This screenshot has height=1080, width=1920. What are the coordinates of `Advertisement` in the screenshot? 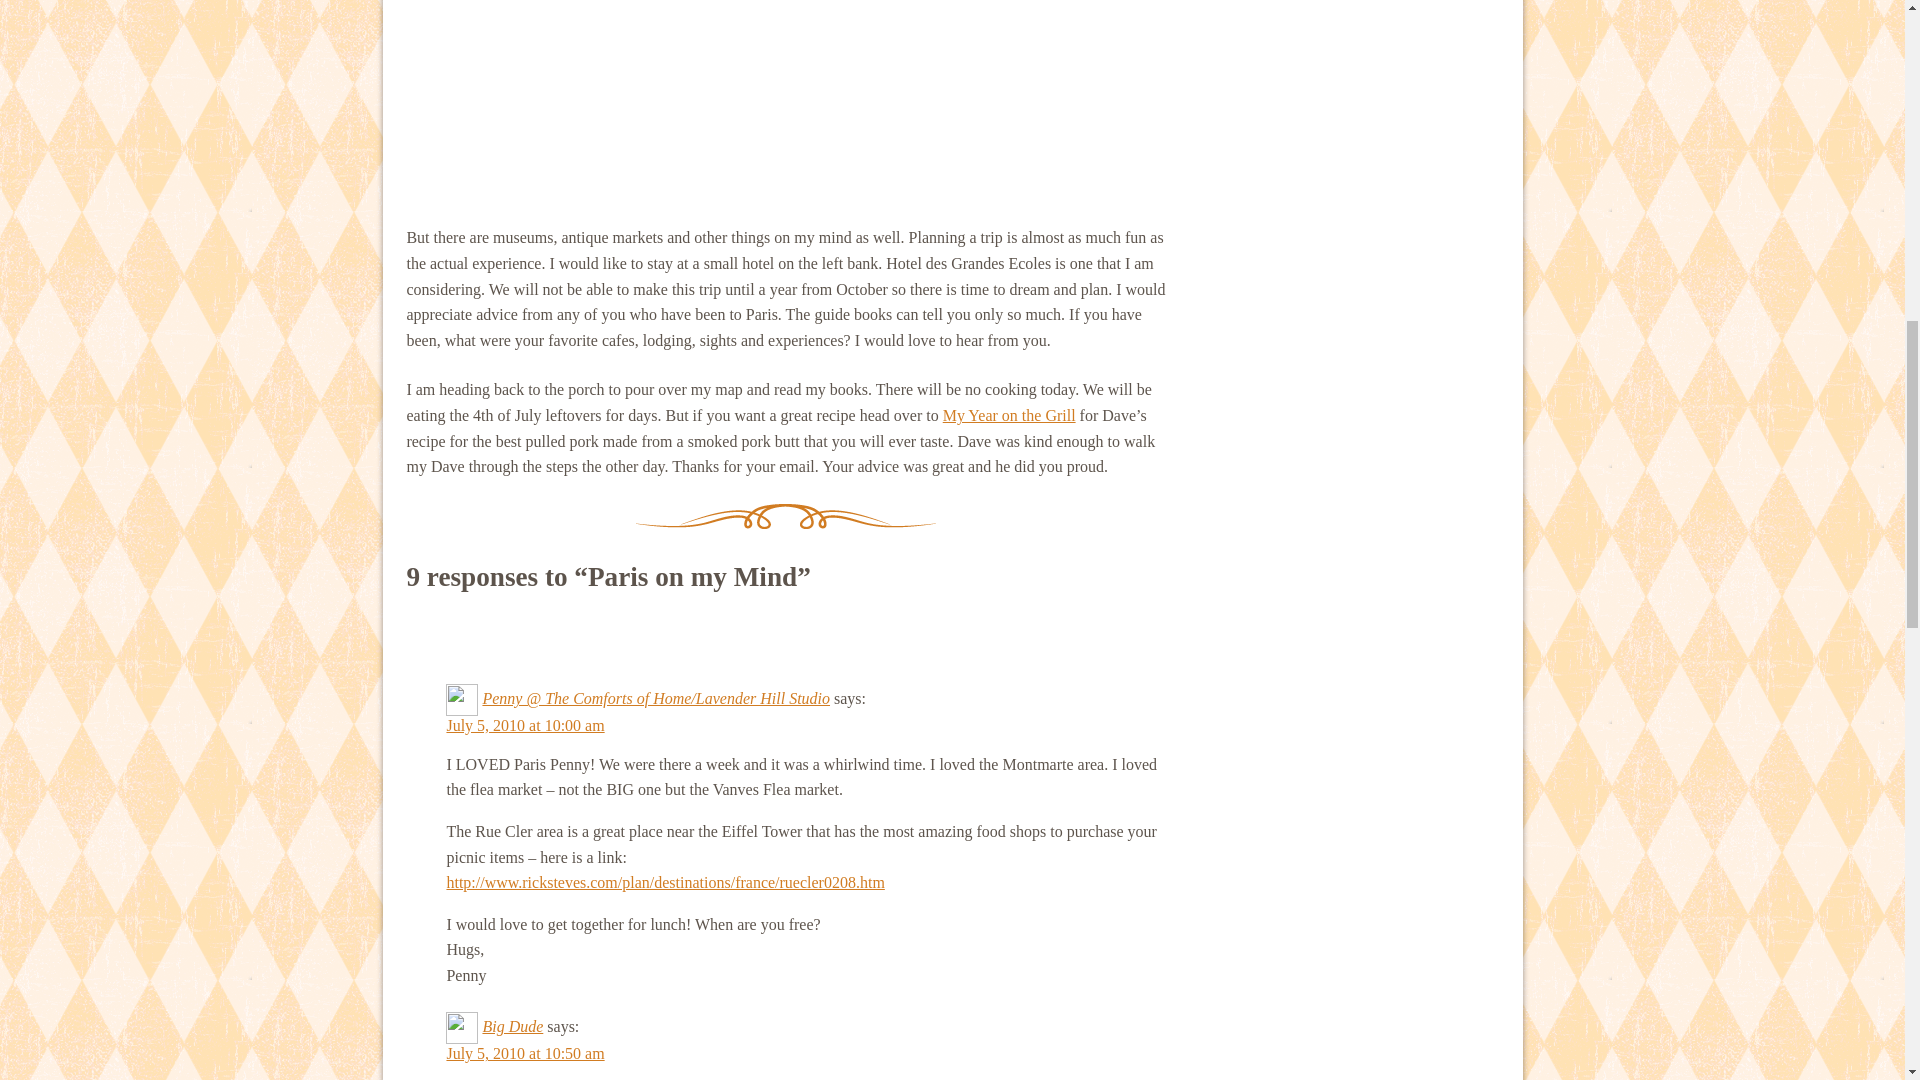 It's located at (785, 100).